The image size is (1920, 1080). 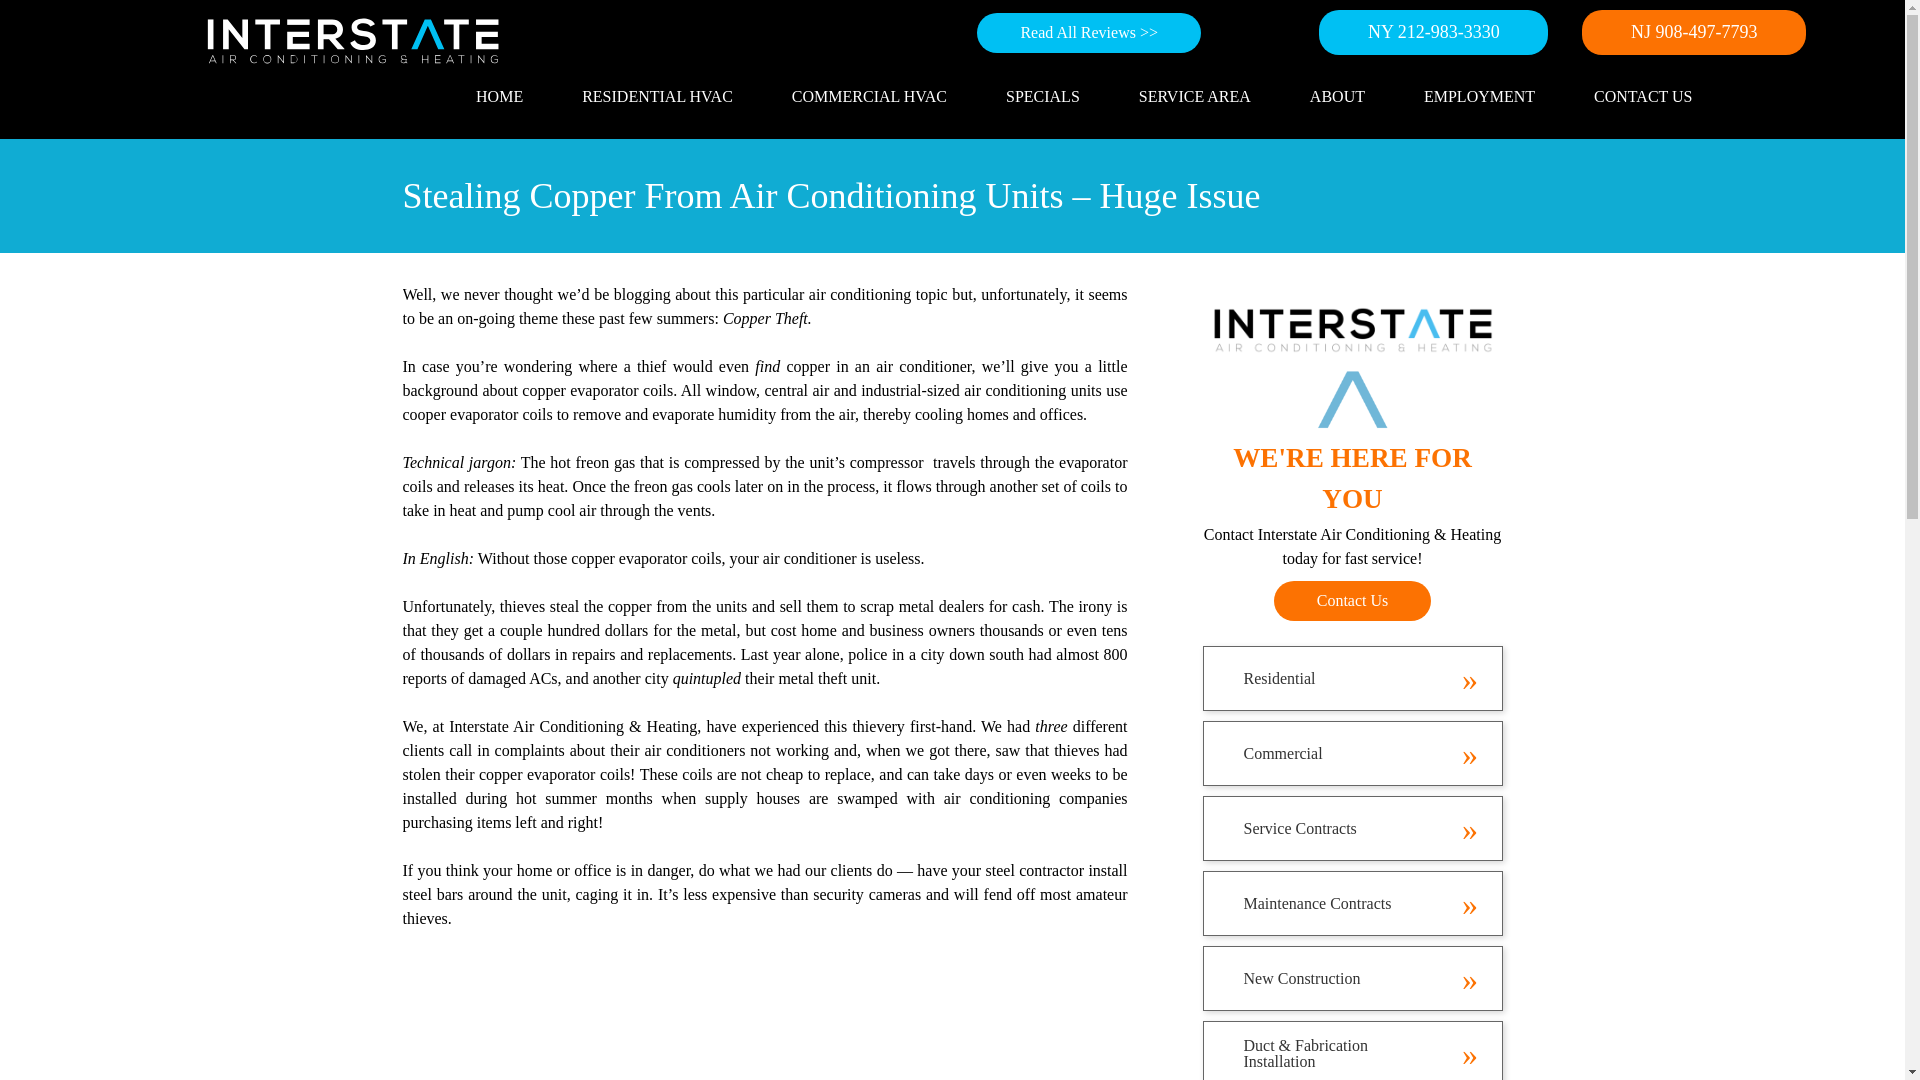 I want to click on SERVICE AREA, so click(x=1195, y=96).